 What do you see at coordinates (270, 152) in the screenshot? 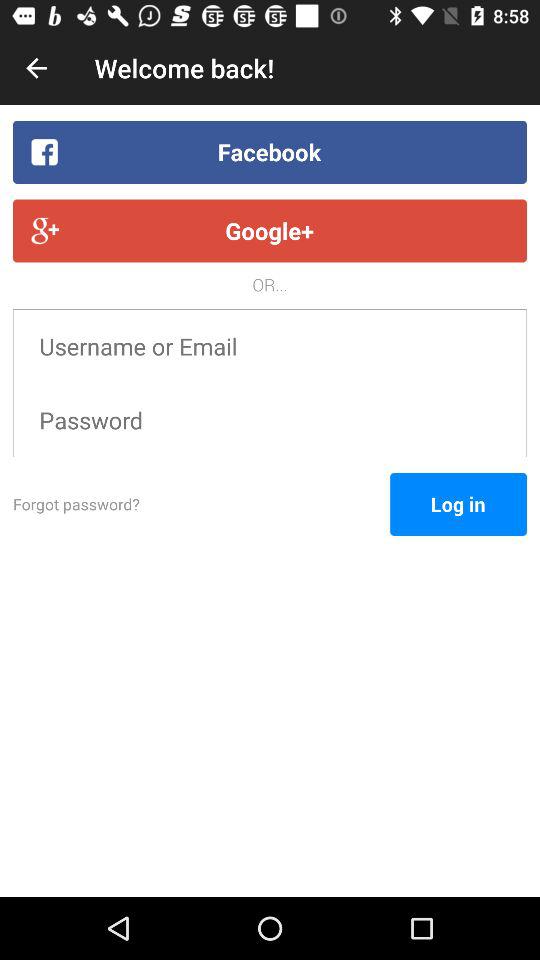
I see `launch the facebook item` at bounding box center [270, 152].